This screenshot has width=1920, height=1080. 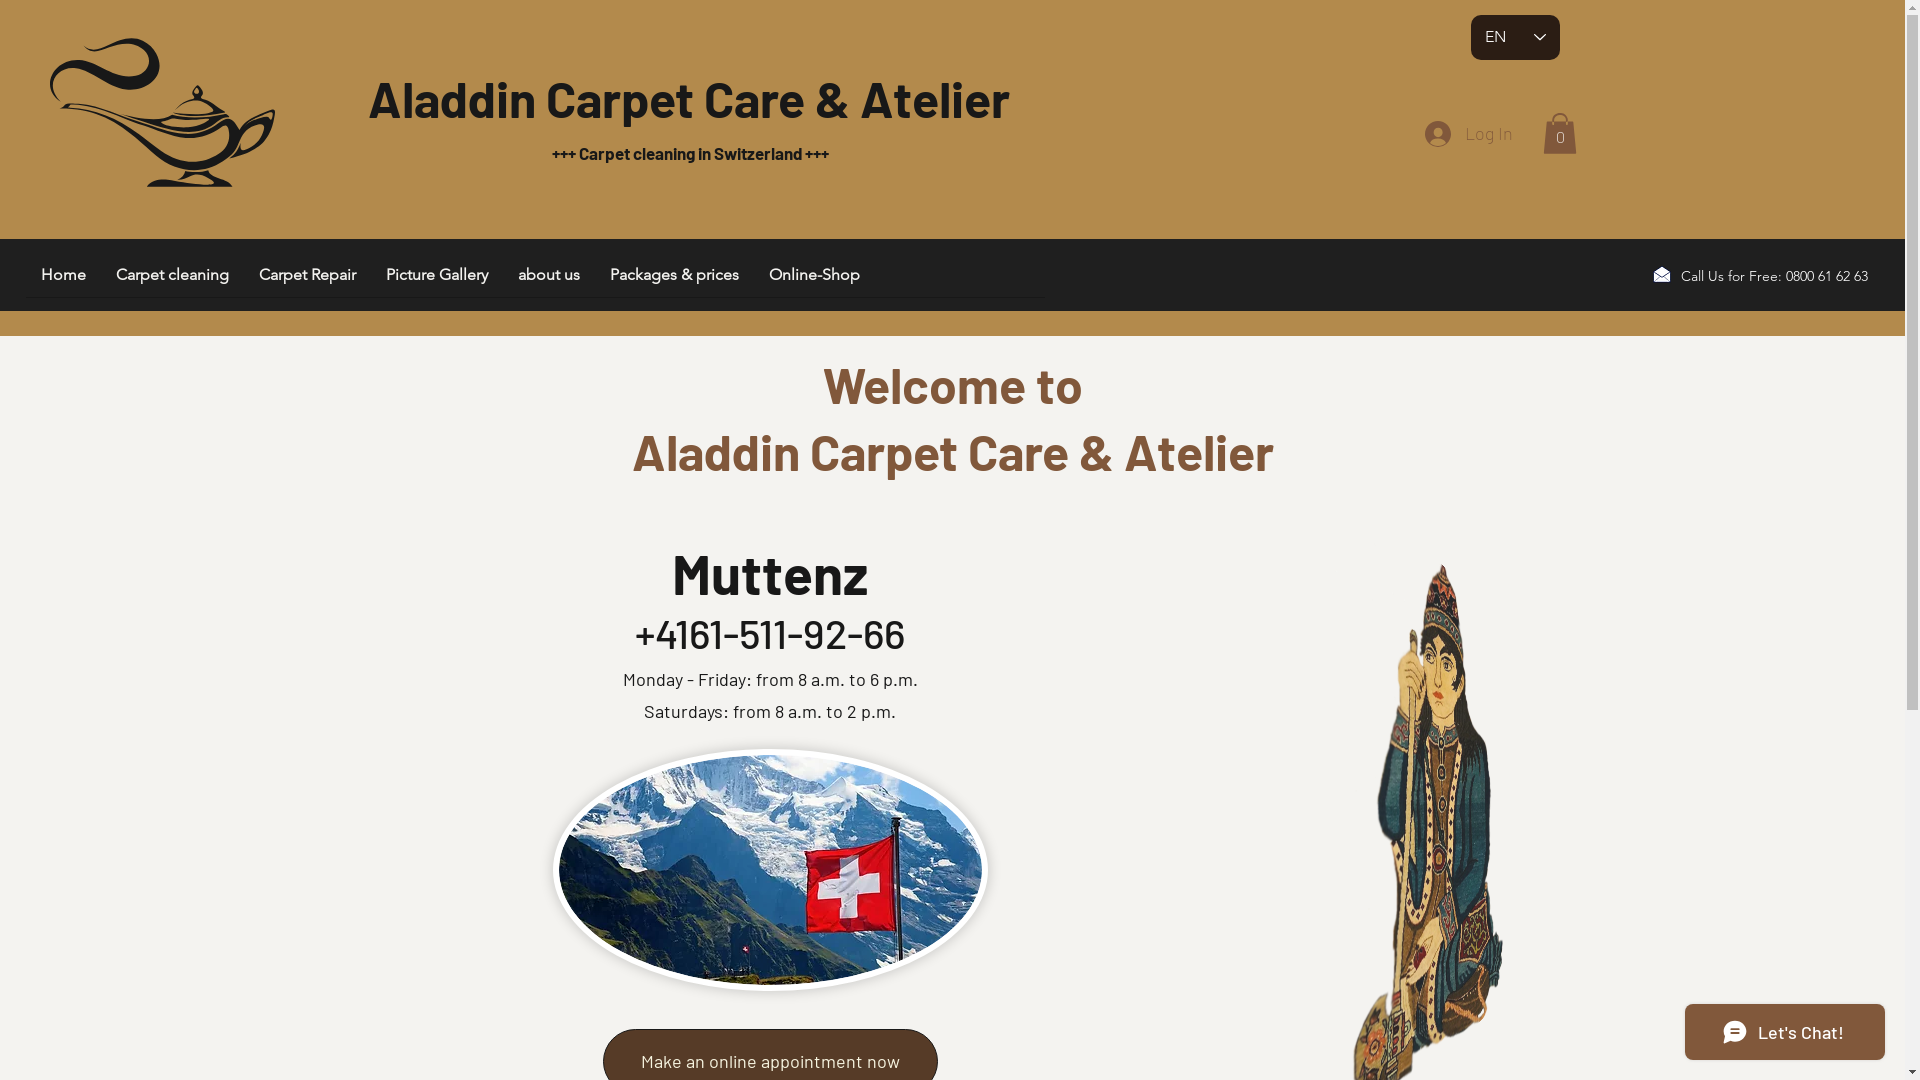 What do you see at coordinates (688, 154) in the screenshot?
I see ` +++ Carpet cleaning in Switzerland +++` at bounding box center [688, 154].